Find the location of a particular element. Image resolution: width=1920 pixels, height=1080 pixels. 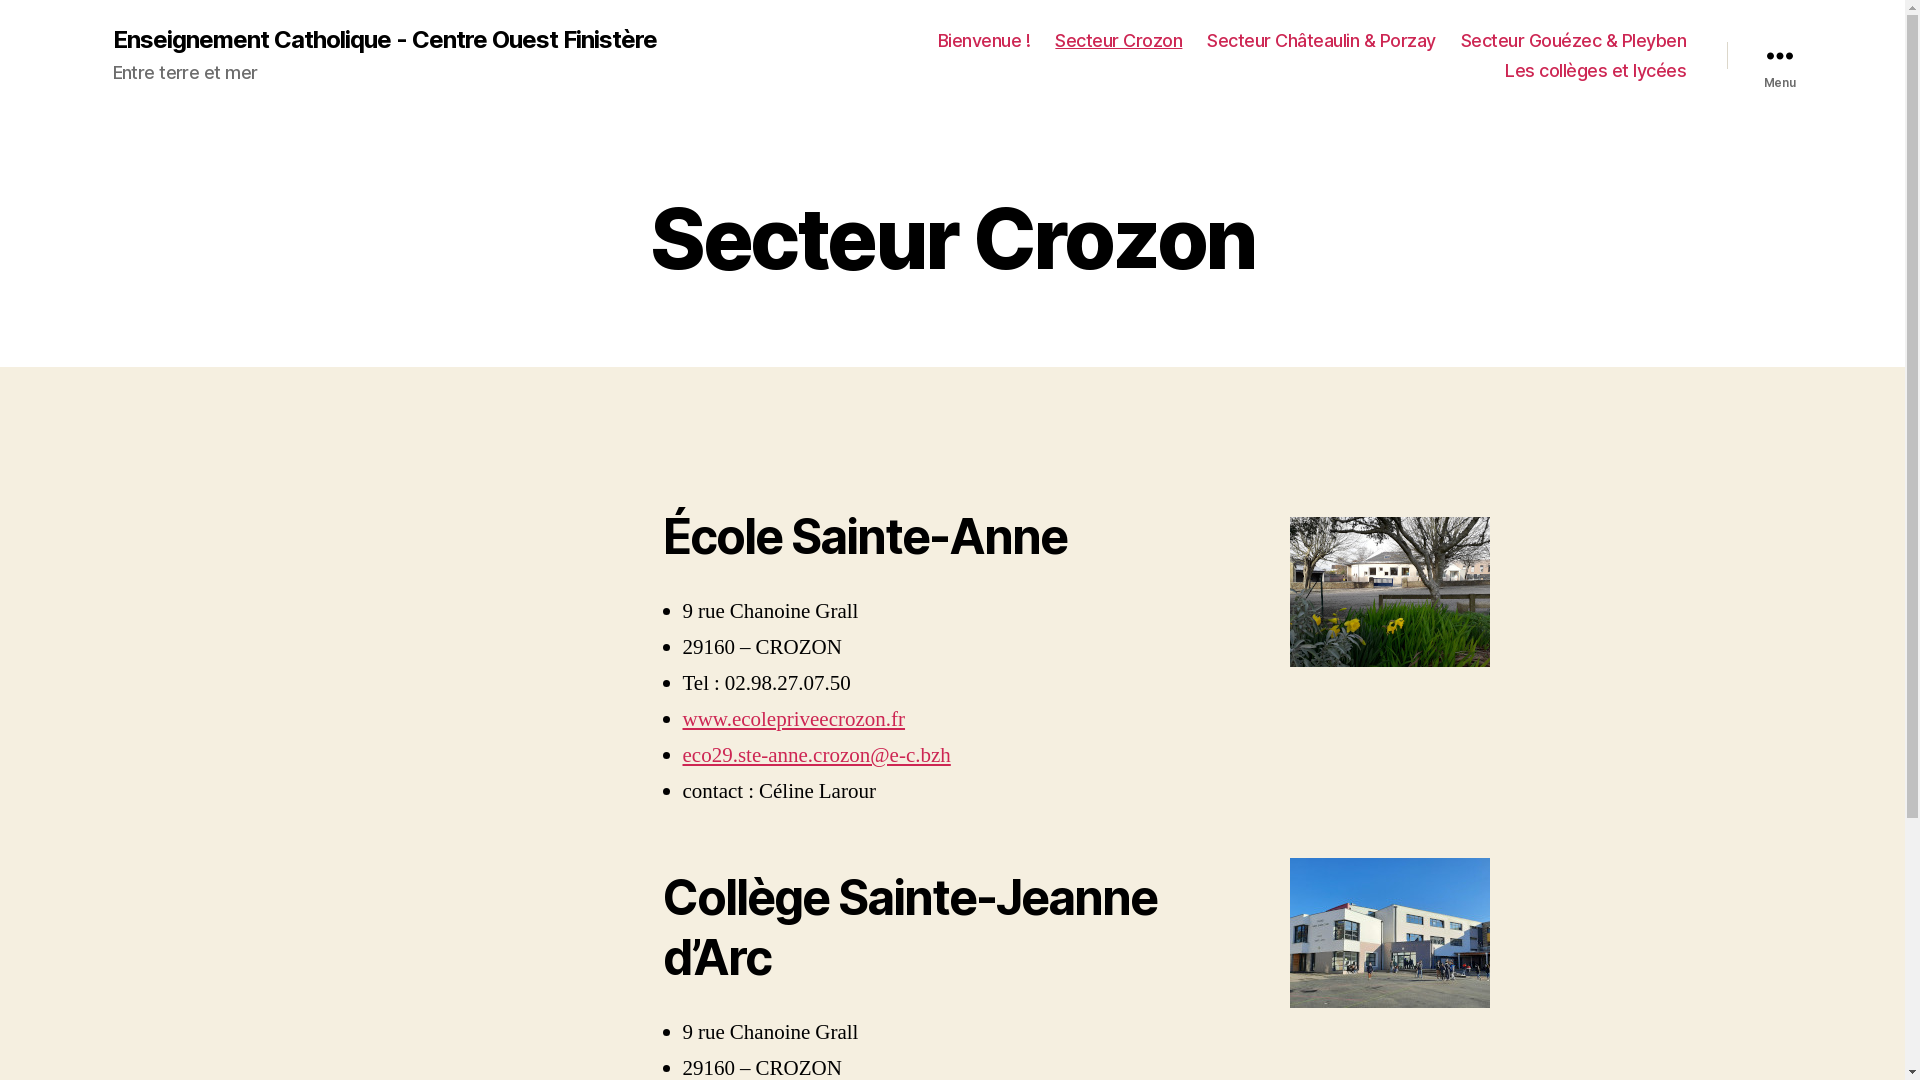

Bienvenue ! is located at coordinates (984, 41).